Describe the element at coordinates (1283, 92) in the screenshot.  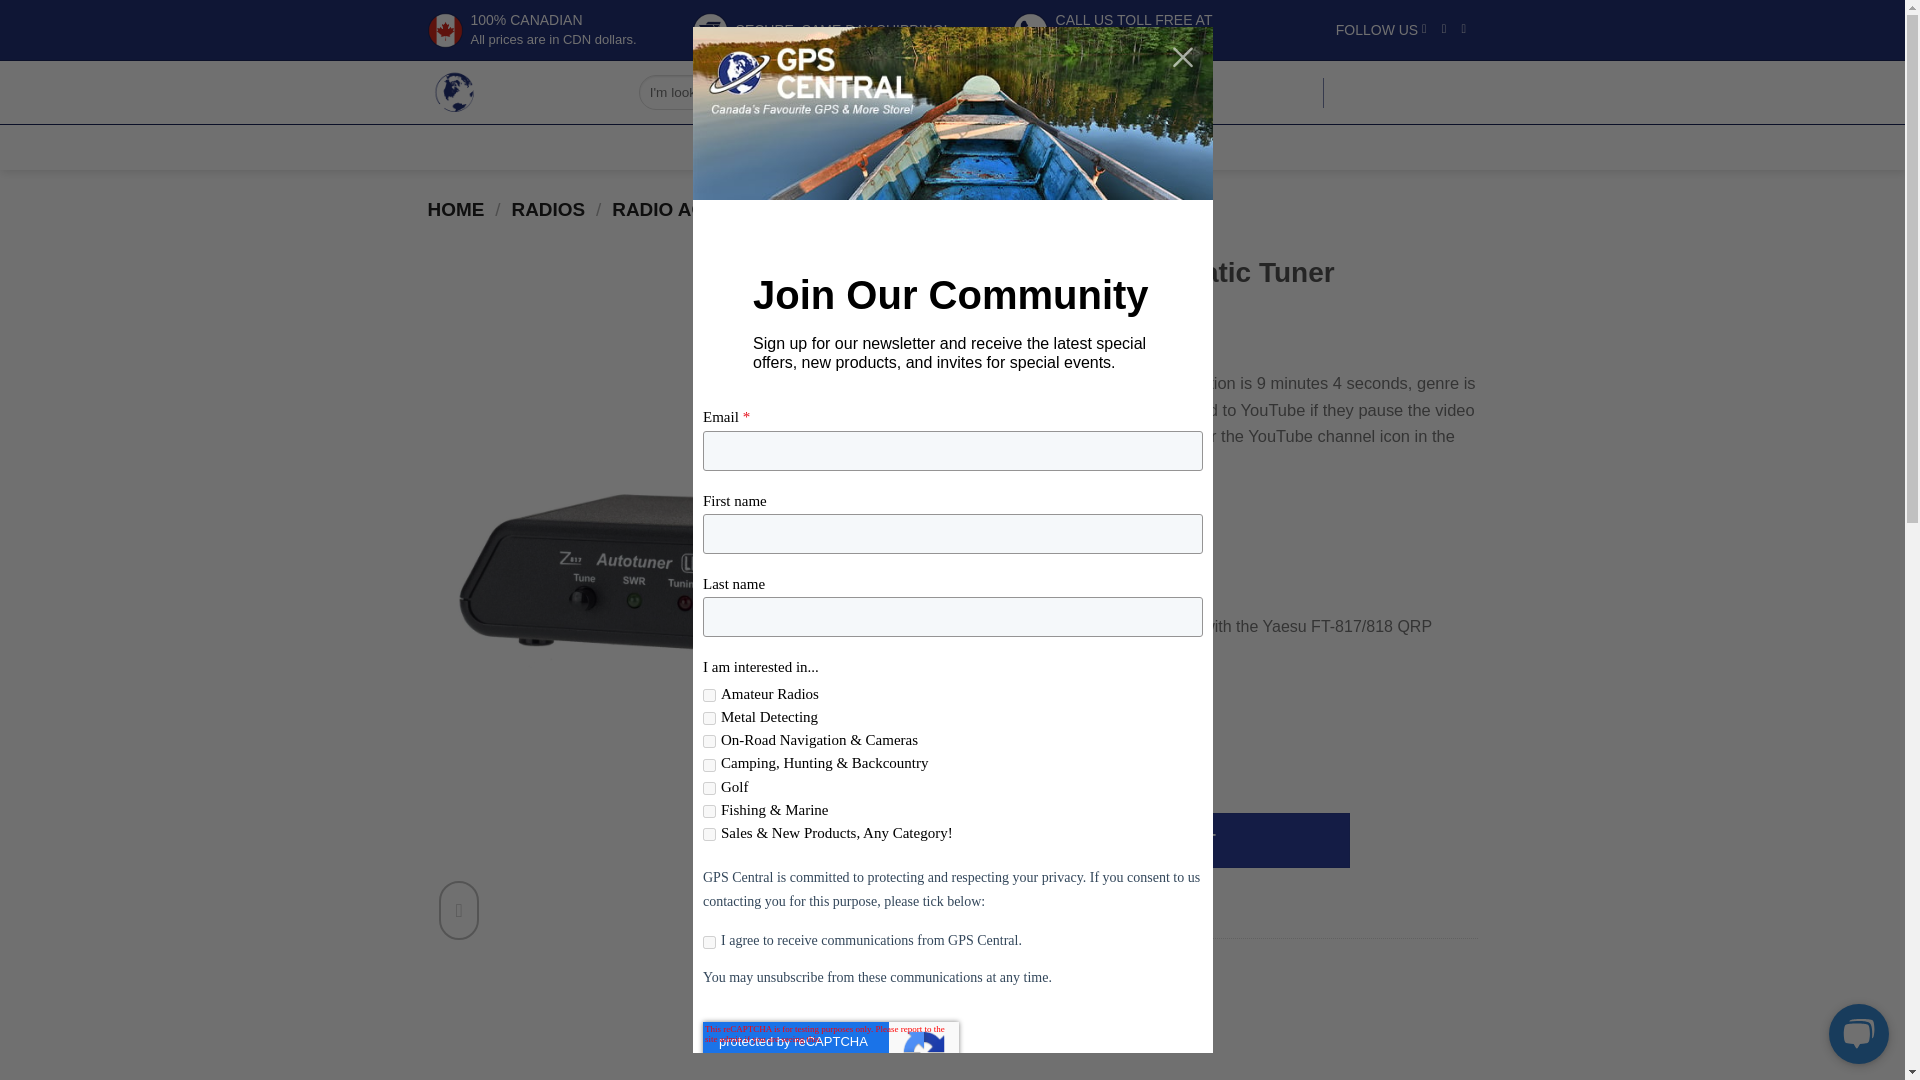
I see `AMATEUR RADIOS` at that location.